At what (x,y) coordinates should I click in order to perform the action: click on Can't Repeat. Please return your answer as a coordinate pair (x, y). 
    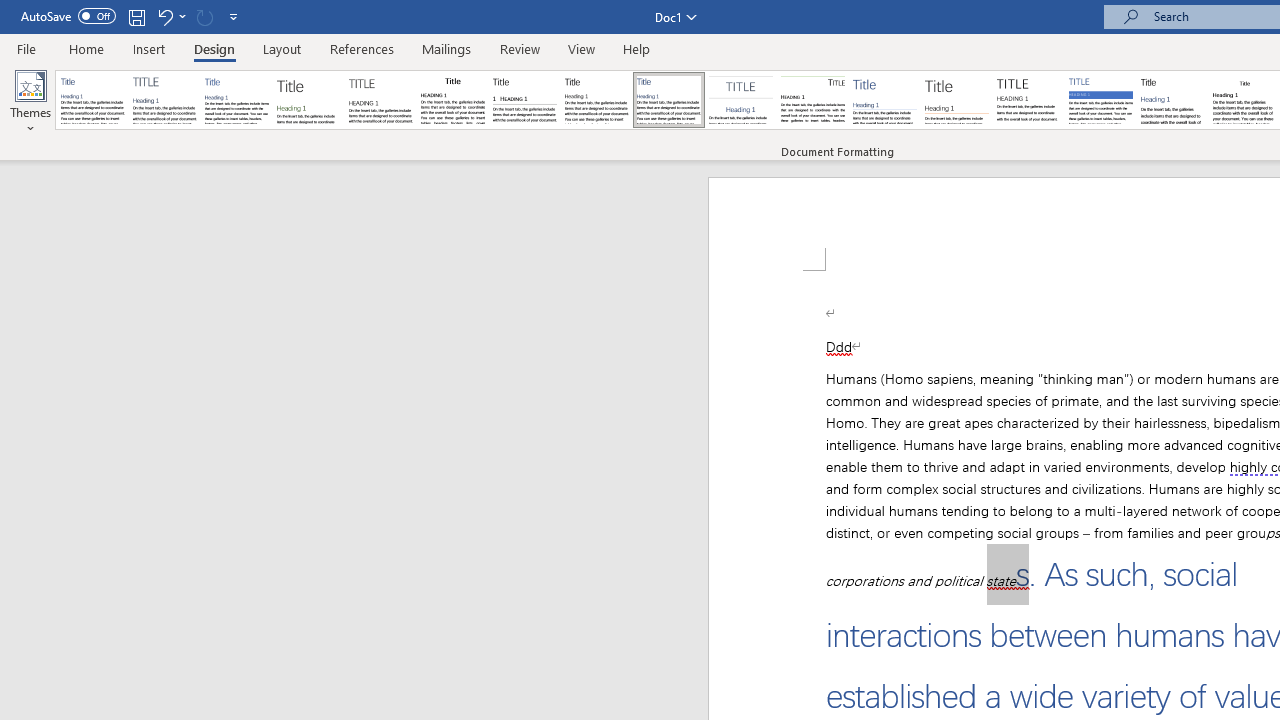
    Looking at the image, I should click on (204, 16).